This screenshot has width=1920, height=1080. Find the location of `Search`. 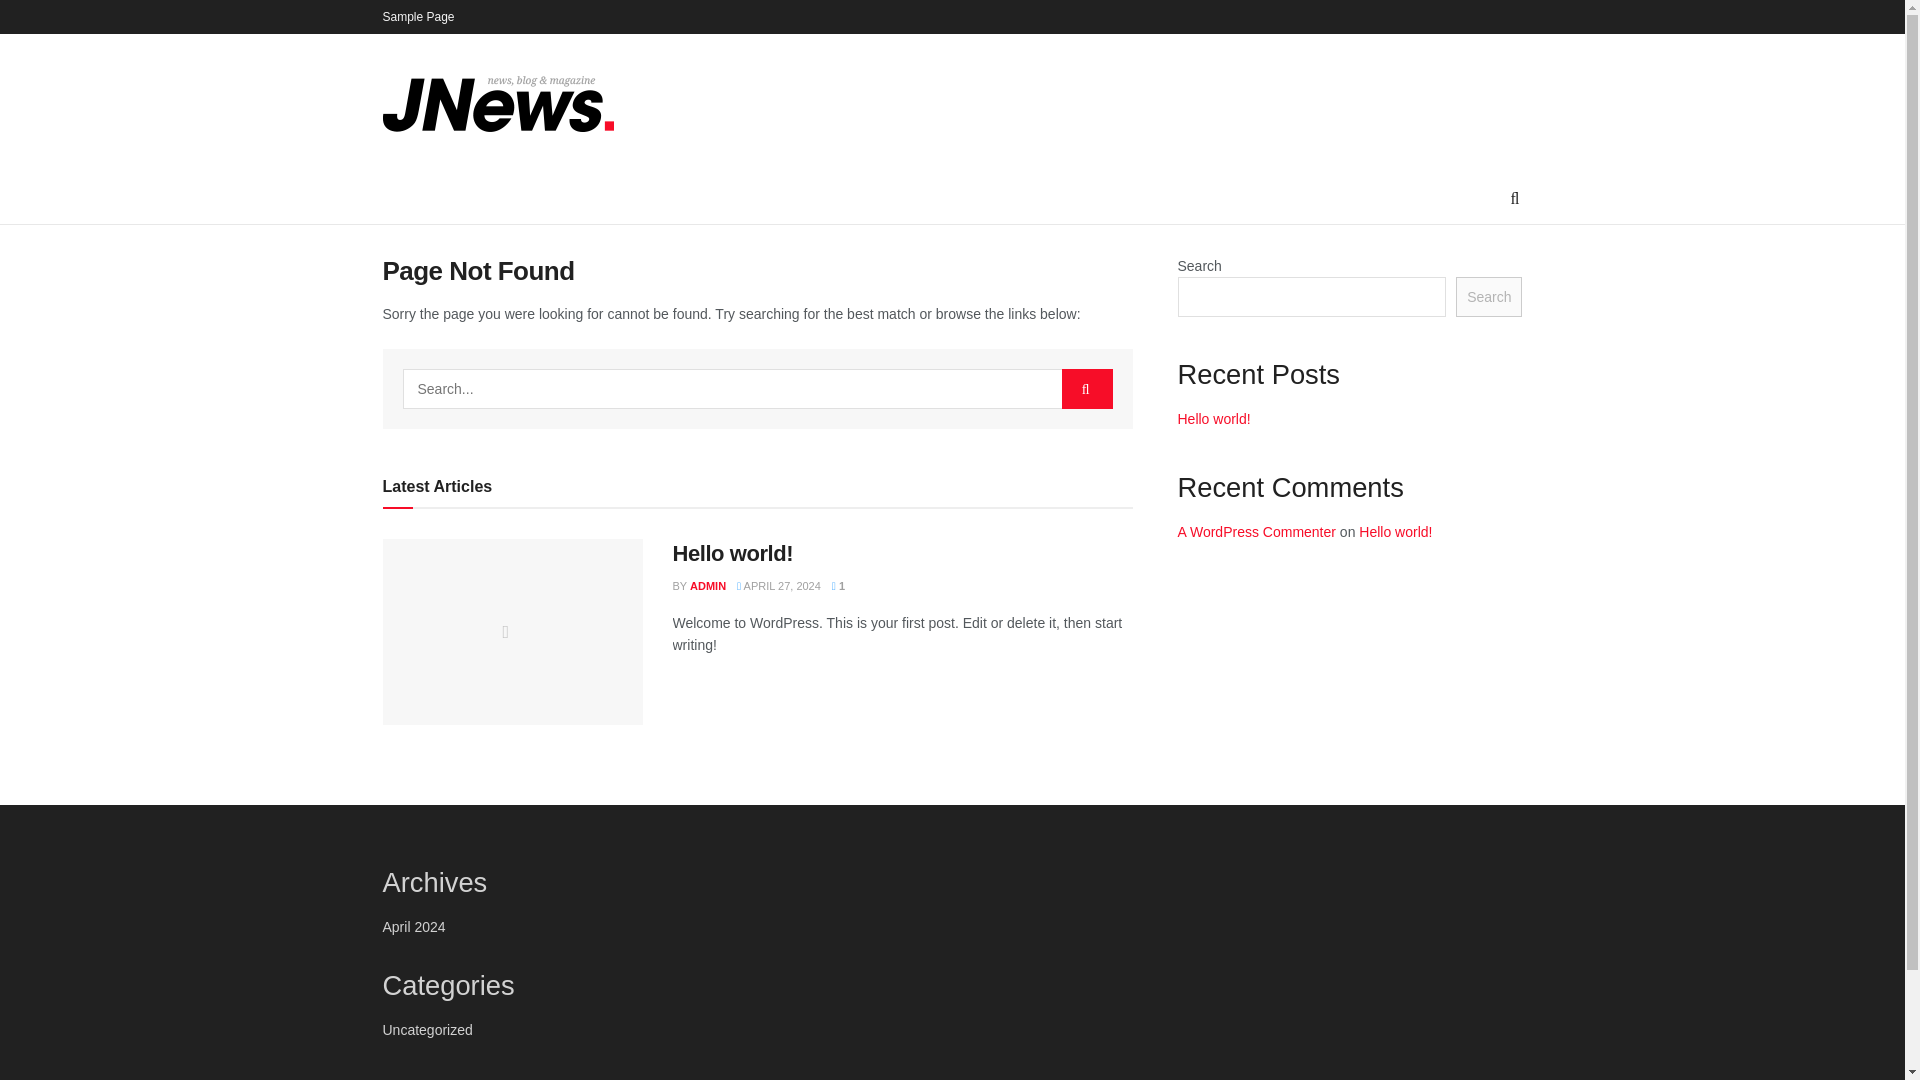

Search is located at coordinates (1488, 296).